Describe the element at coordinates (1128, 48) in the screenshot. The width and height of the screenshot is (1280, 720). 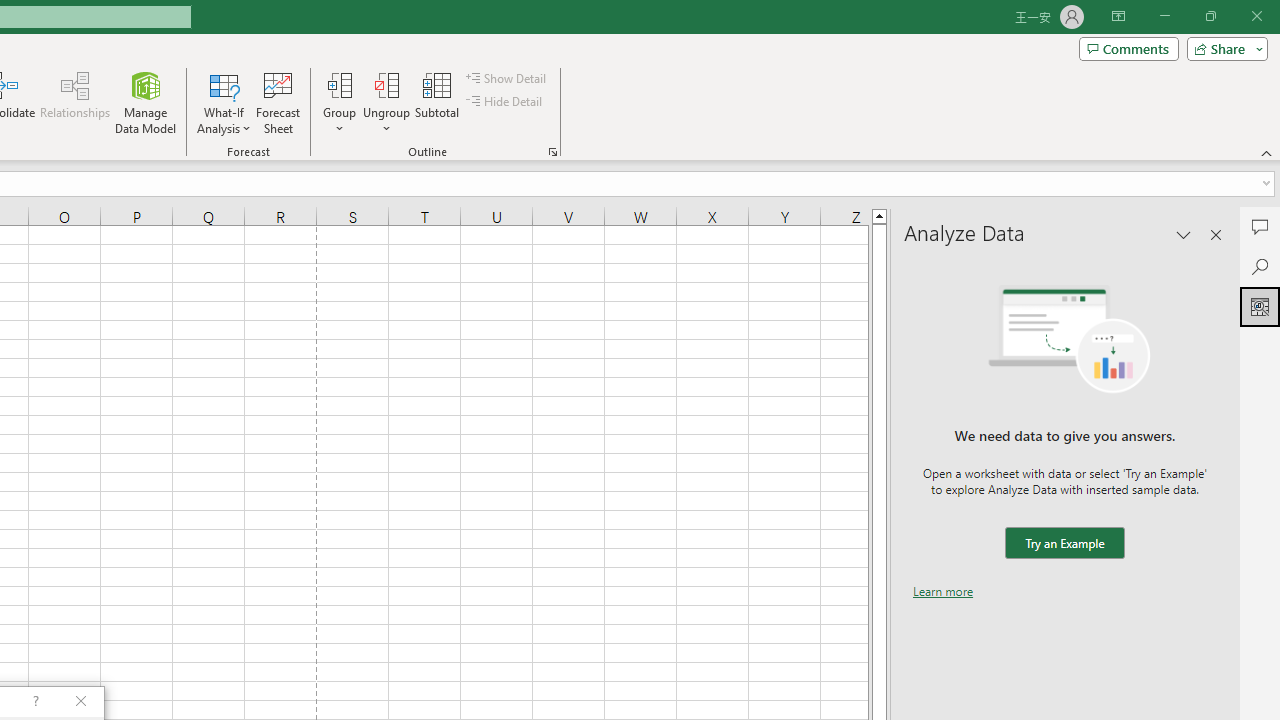
I see `Comments` at that location.